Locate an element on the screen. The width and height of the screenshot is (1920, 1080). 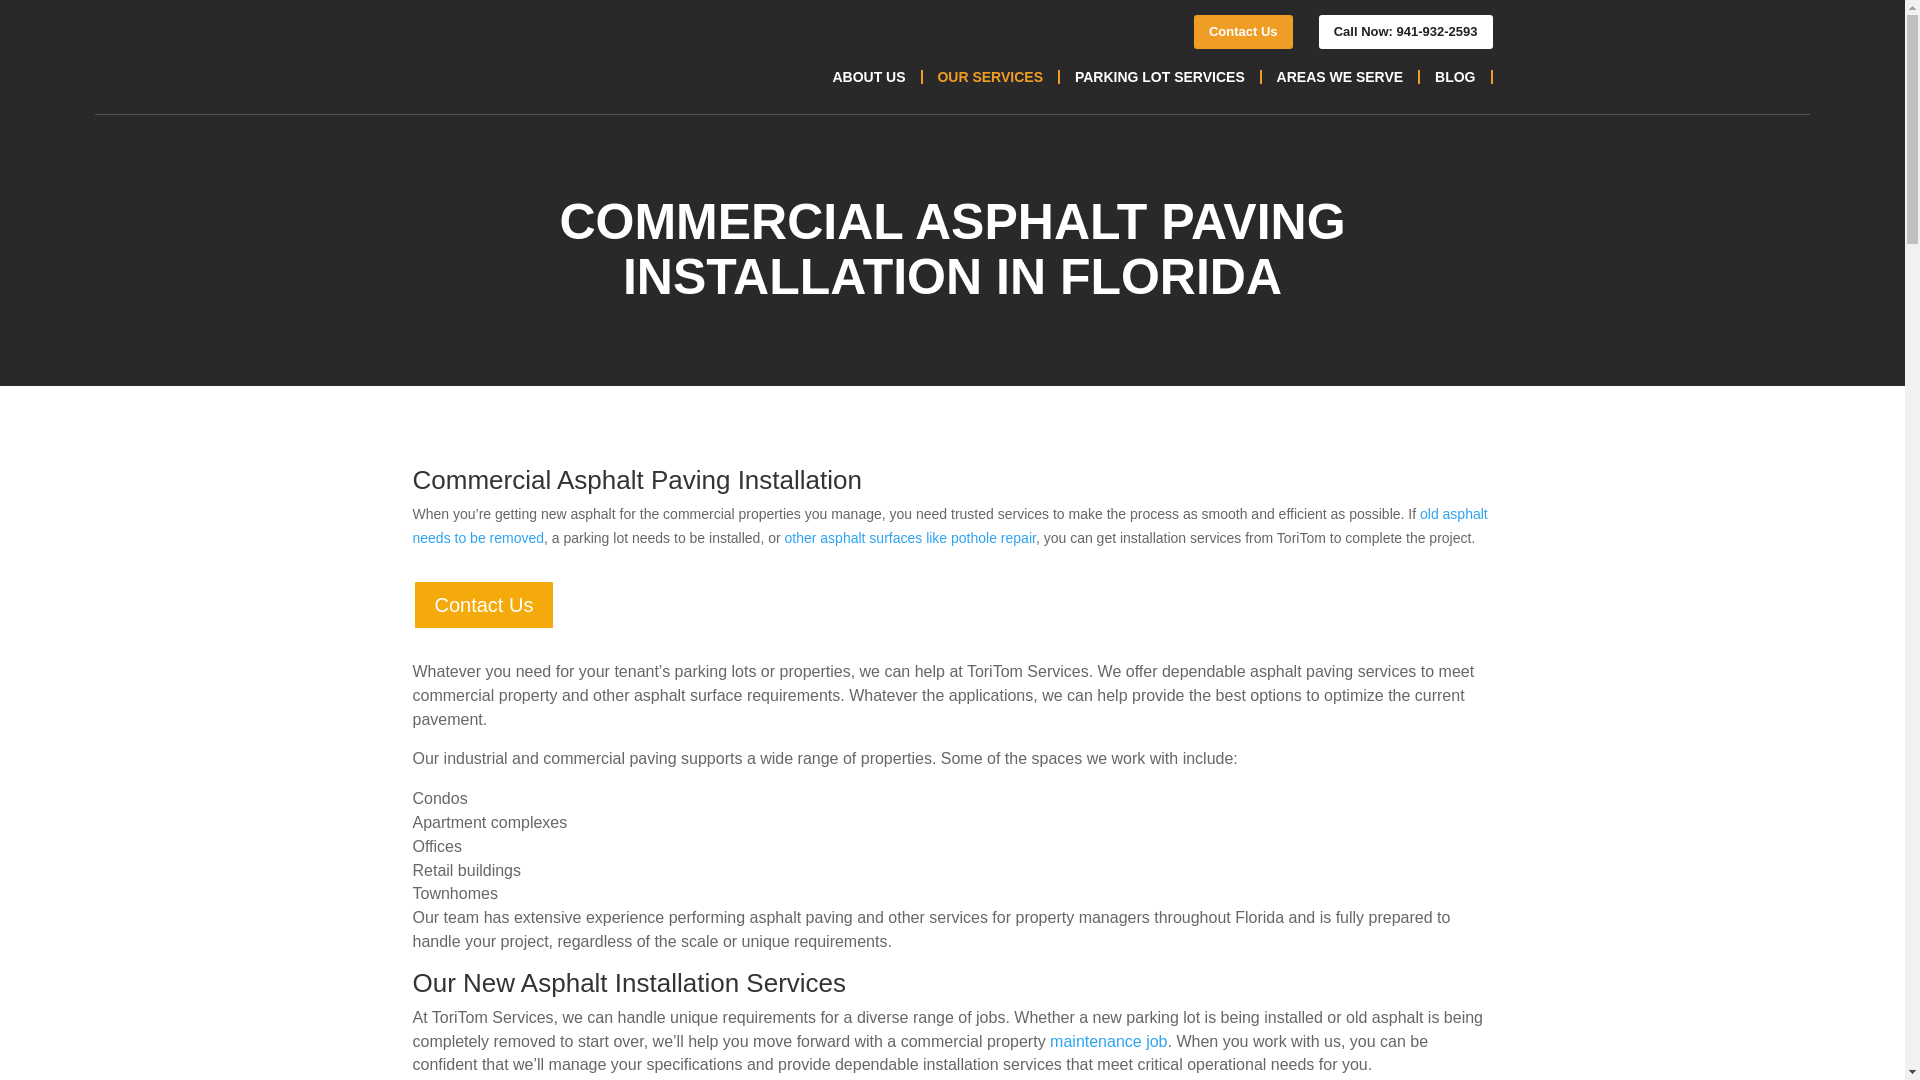
AREAS WE SERVE is located at coordinates (1340, 77).